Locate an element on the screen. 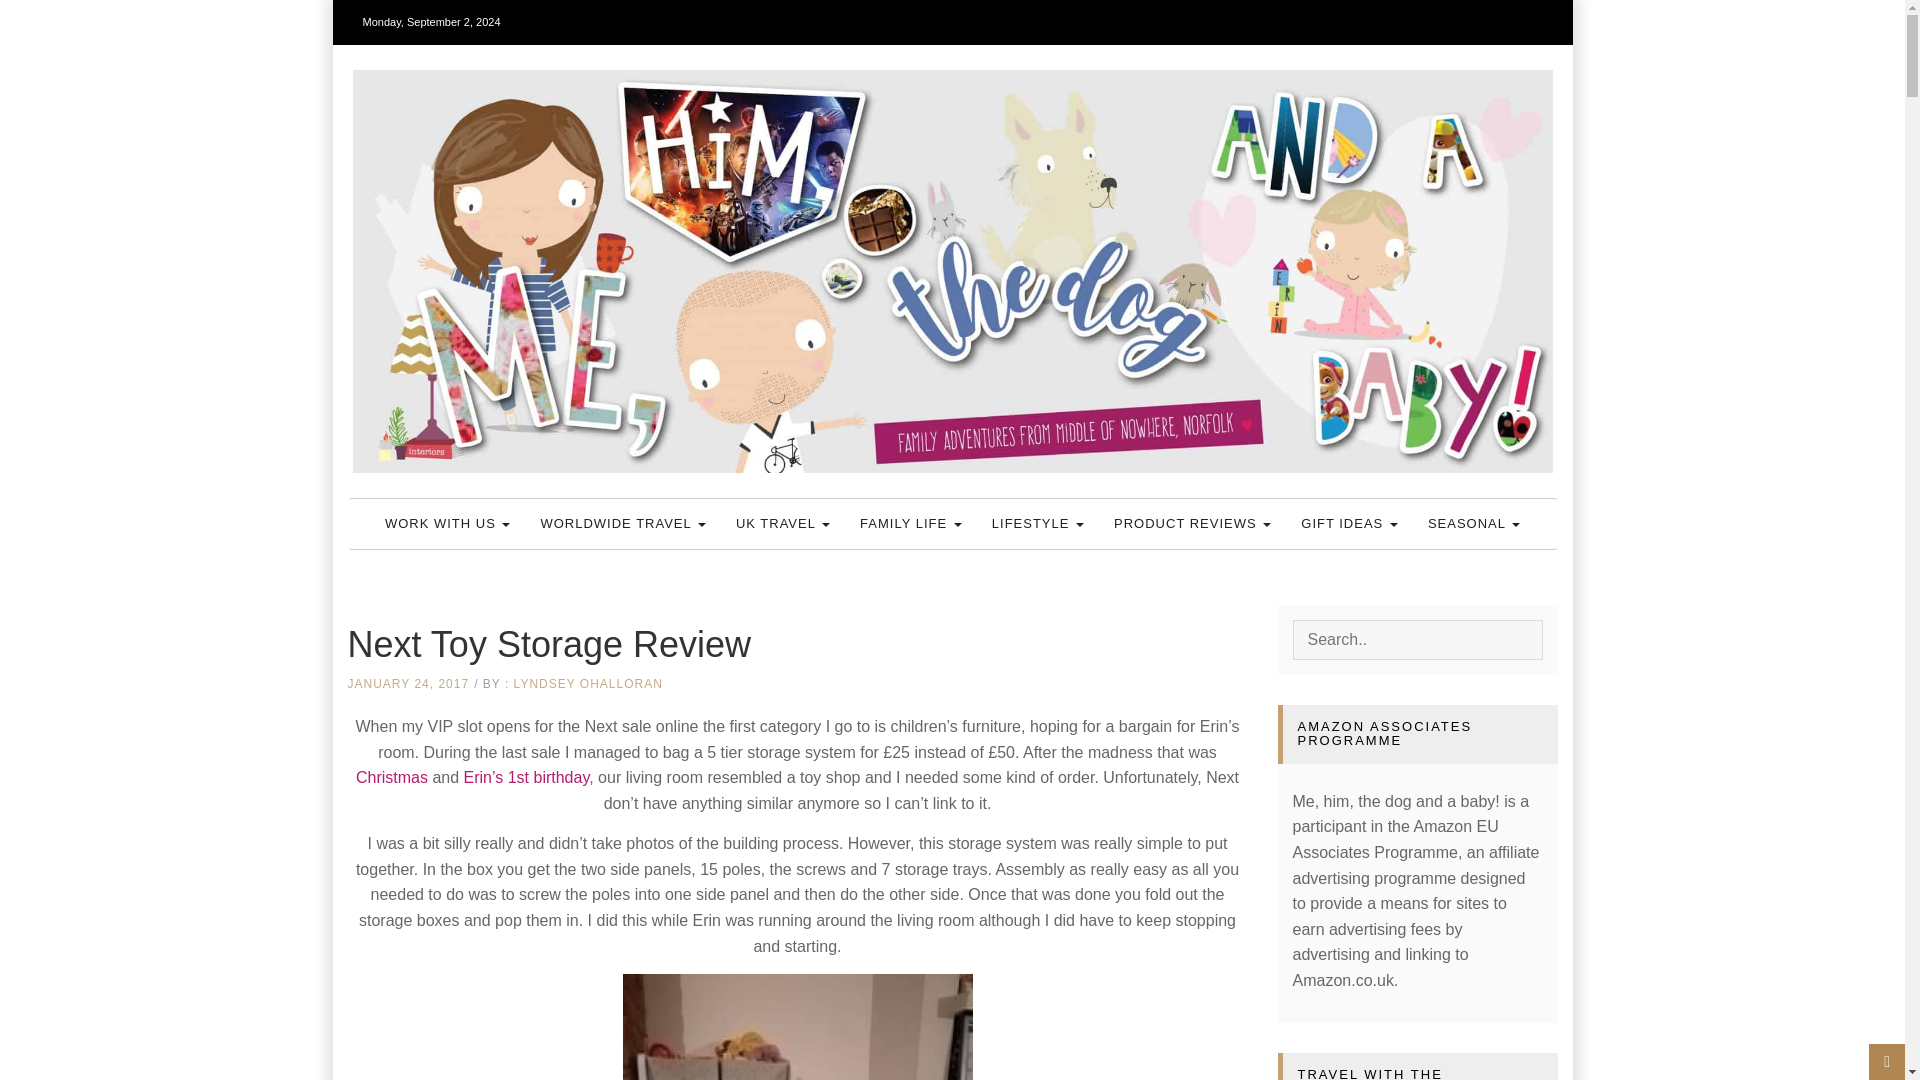 This screenshot has height=1080, width=1920. WORLDWIDE TRAVEL is located at coordinates (622, 523).